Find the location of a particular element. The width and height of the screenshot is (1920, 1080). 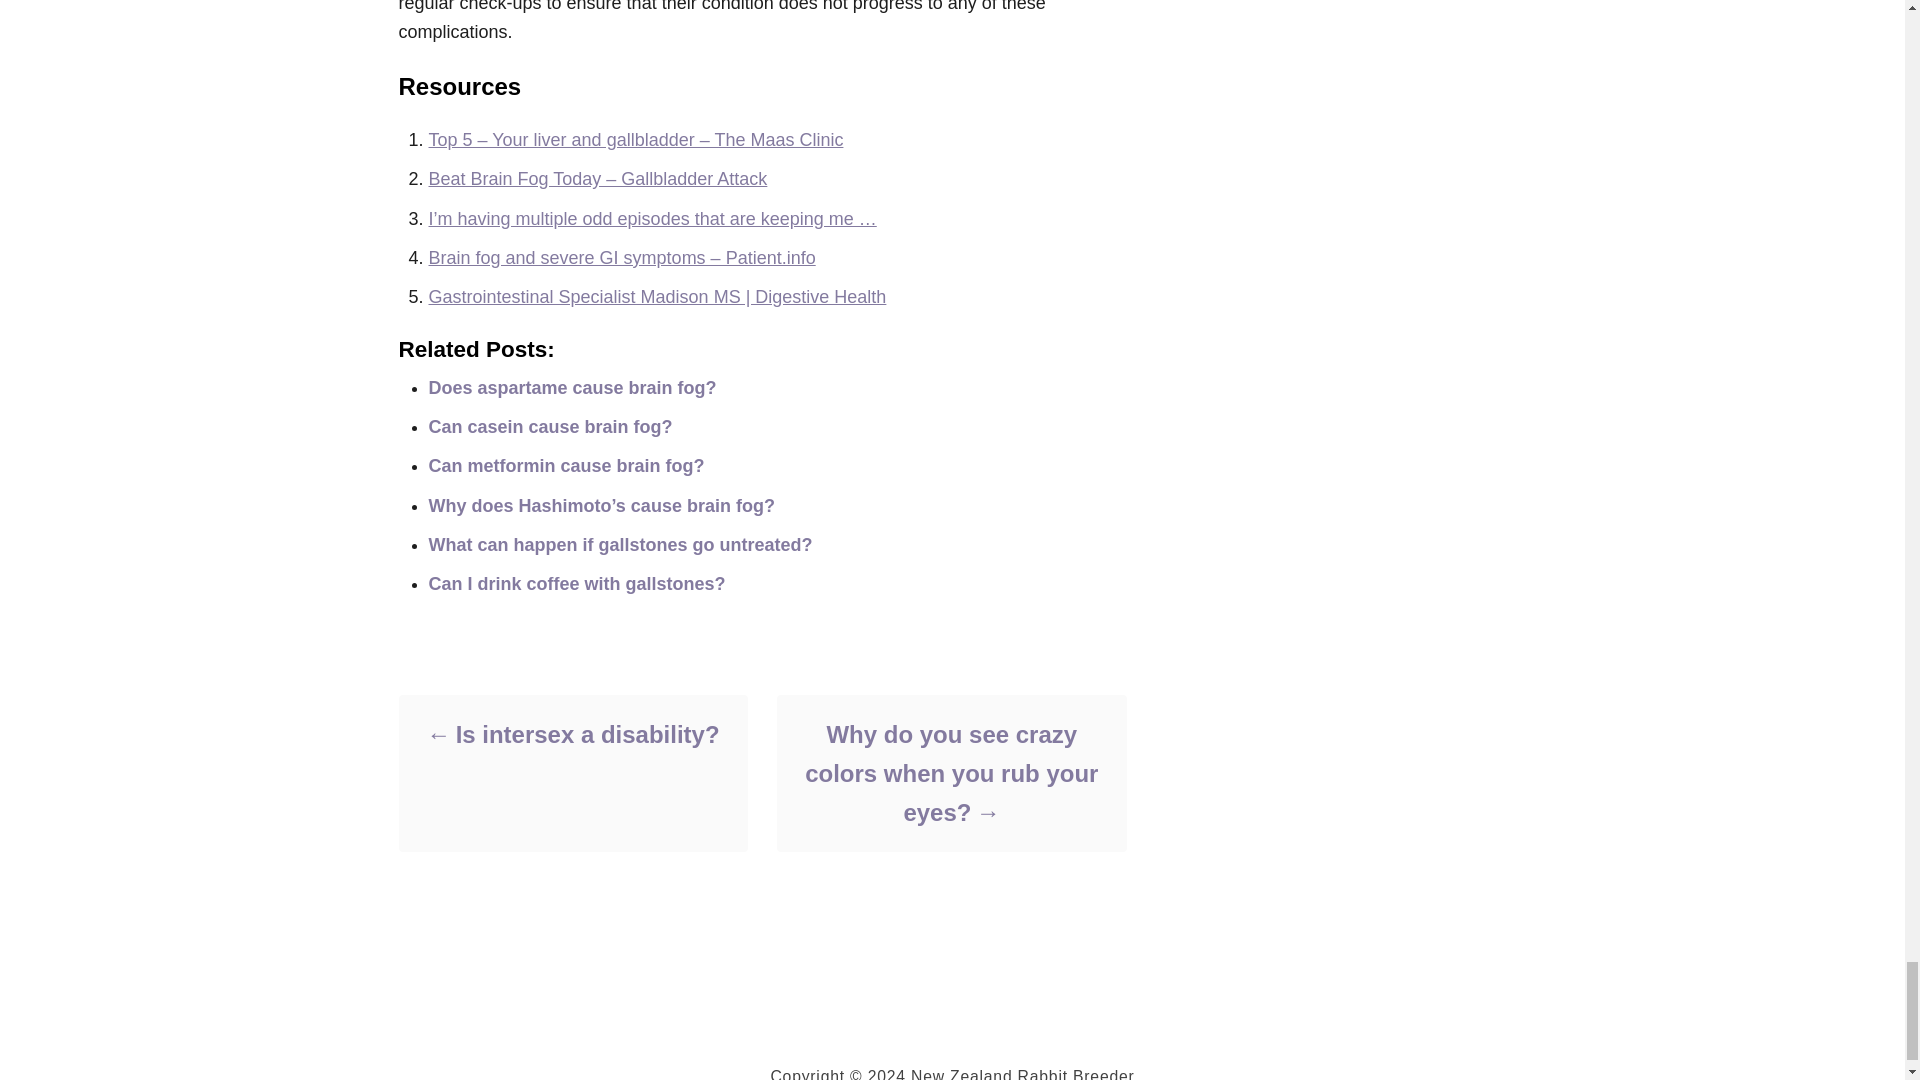

What can happen if gallstones go untreated? is located at coordinates (620, 544).